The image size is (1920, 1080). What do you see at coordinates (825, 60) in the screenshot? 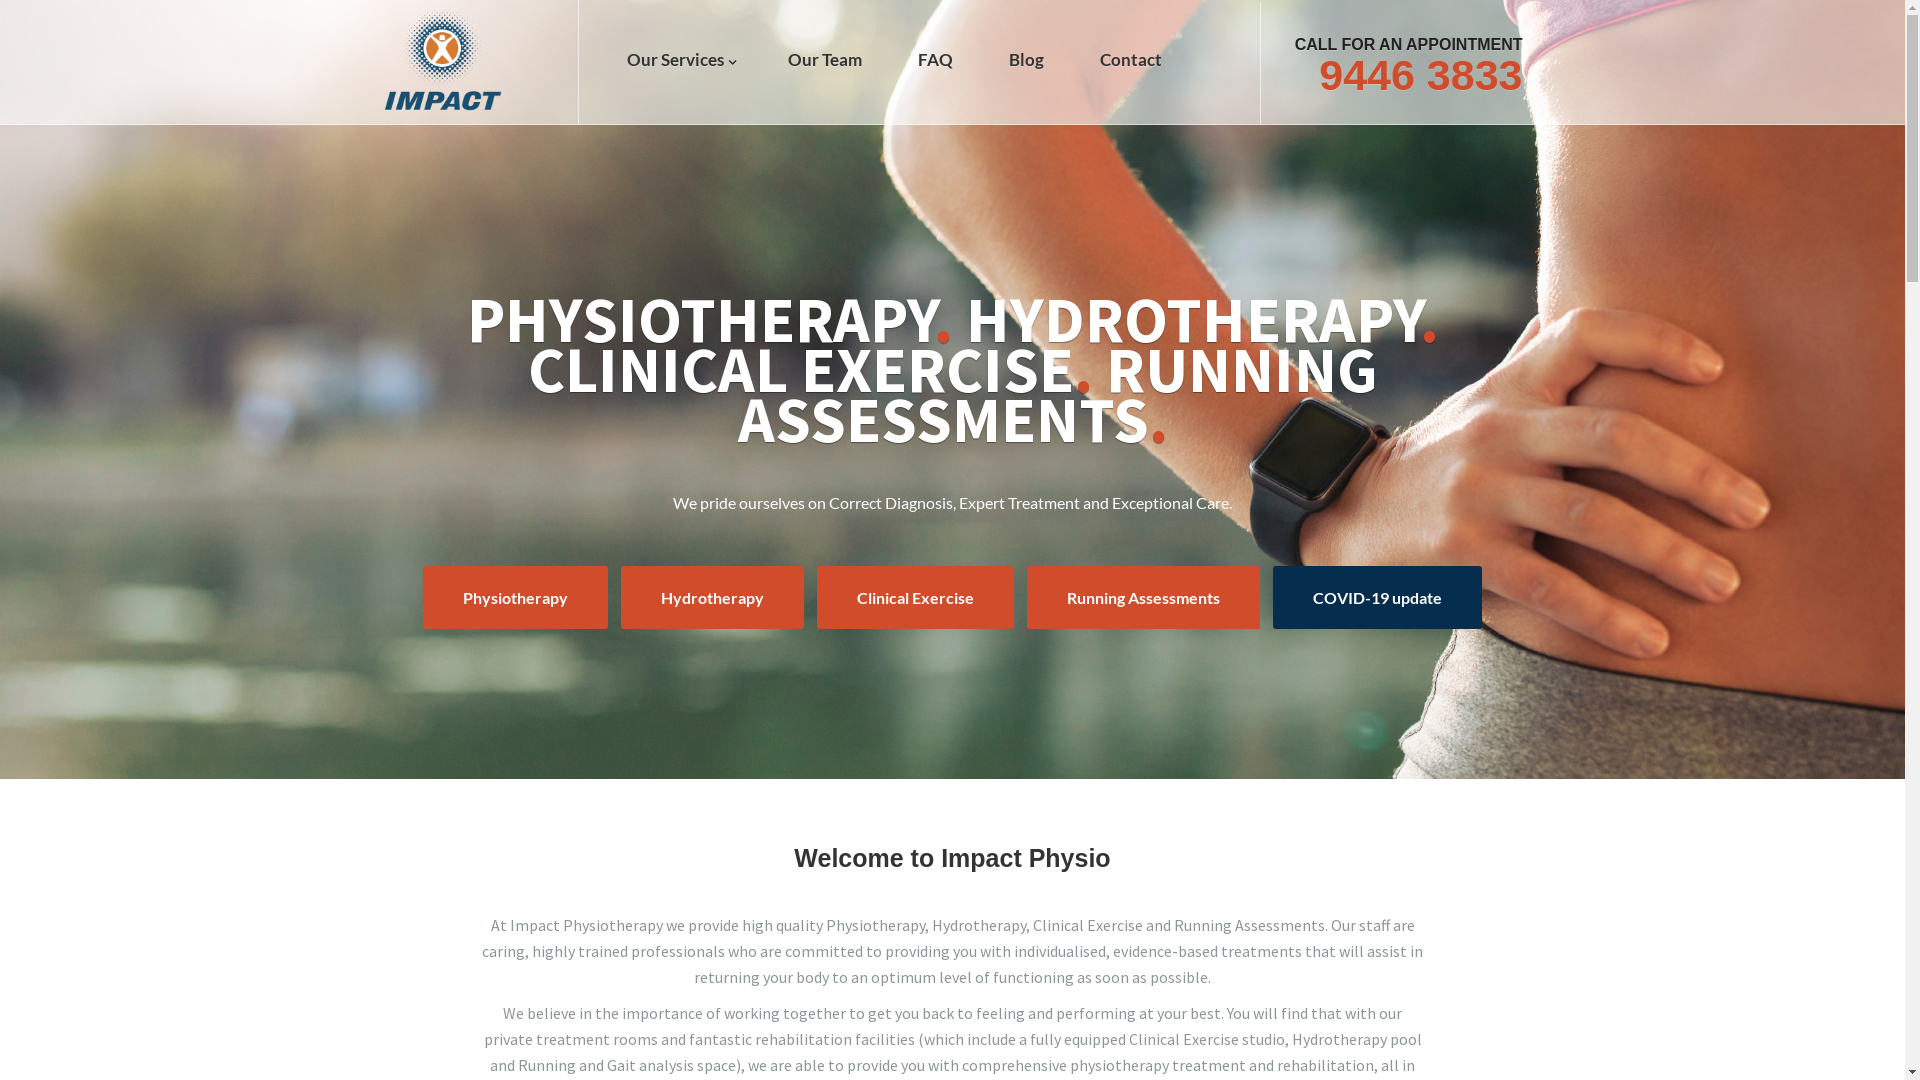
I see `Our Team` at bounding box center [825, 60].